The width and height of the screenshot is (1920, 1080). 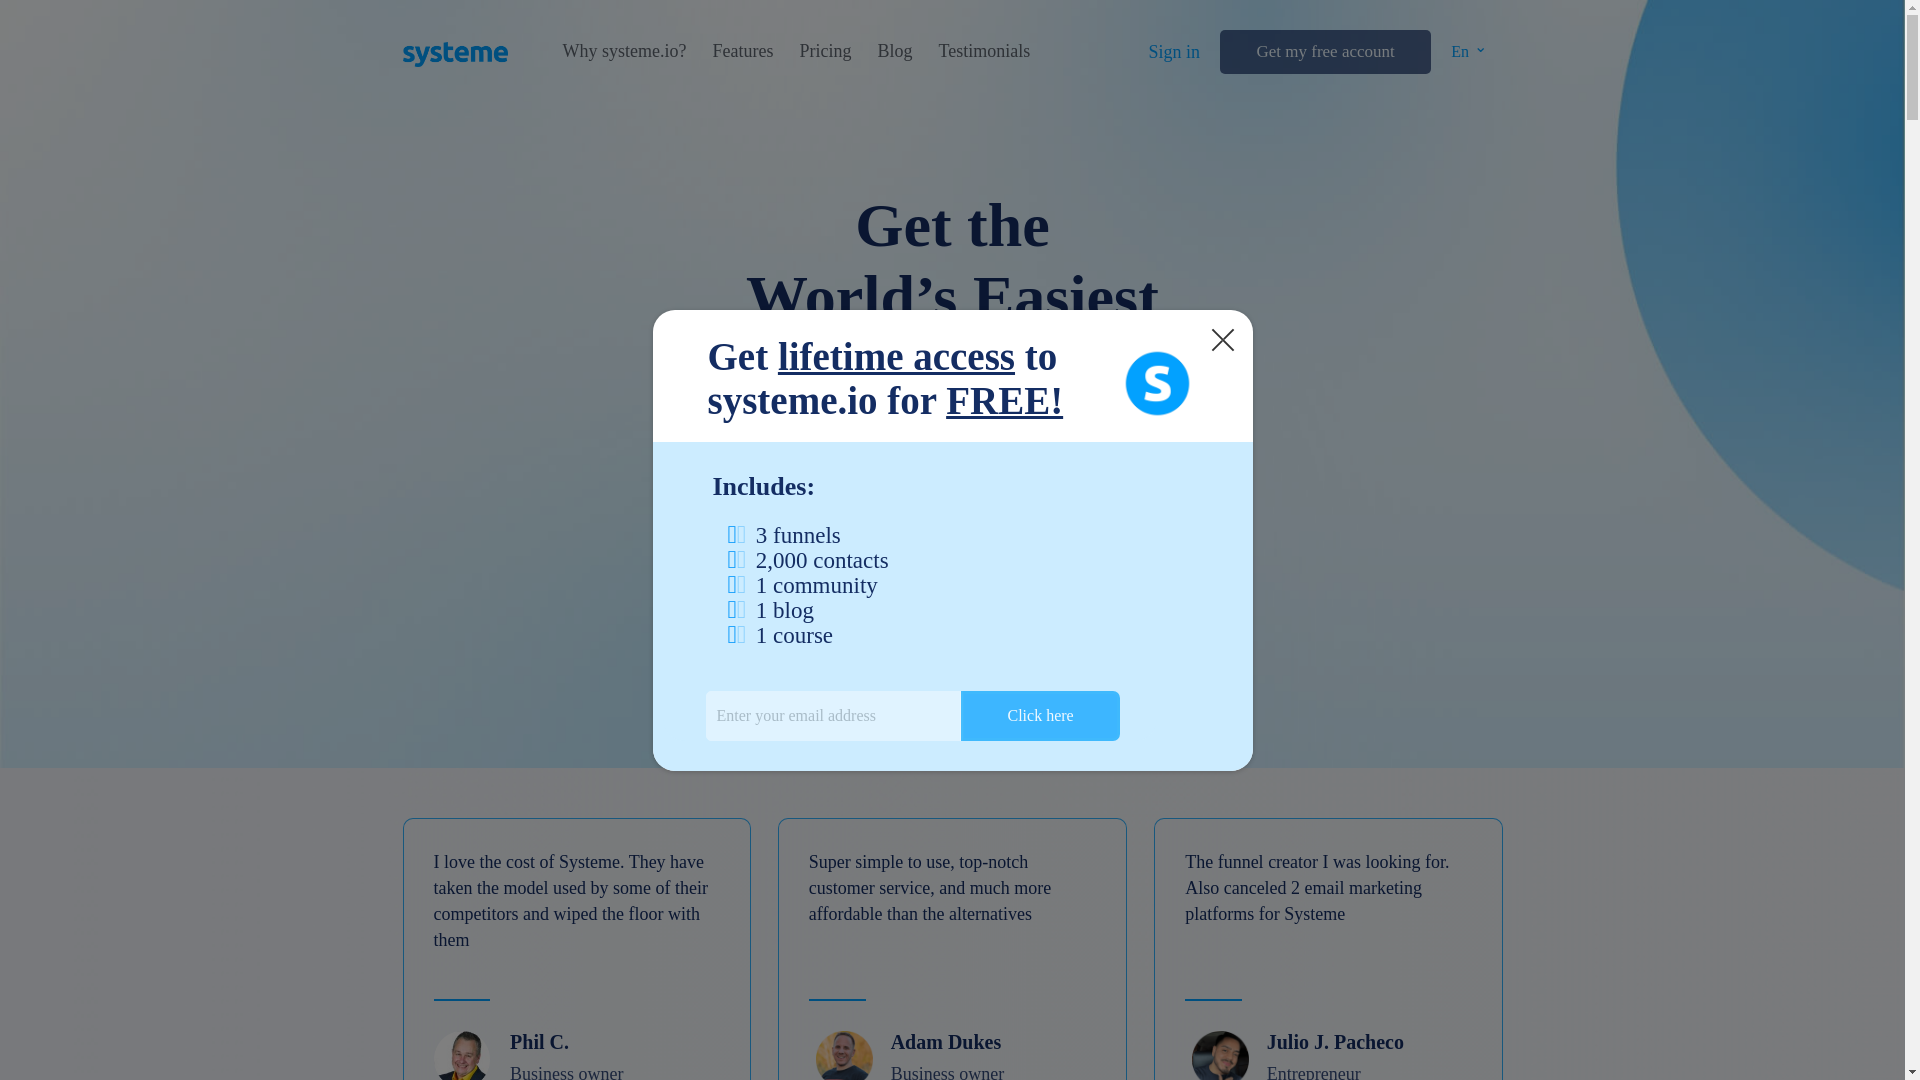 What do you see at coordinates (1324, 52) in the screenshot?
I see `Get my free account` at bounding box center [1324, 52].